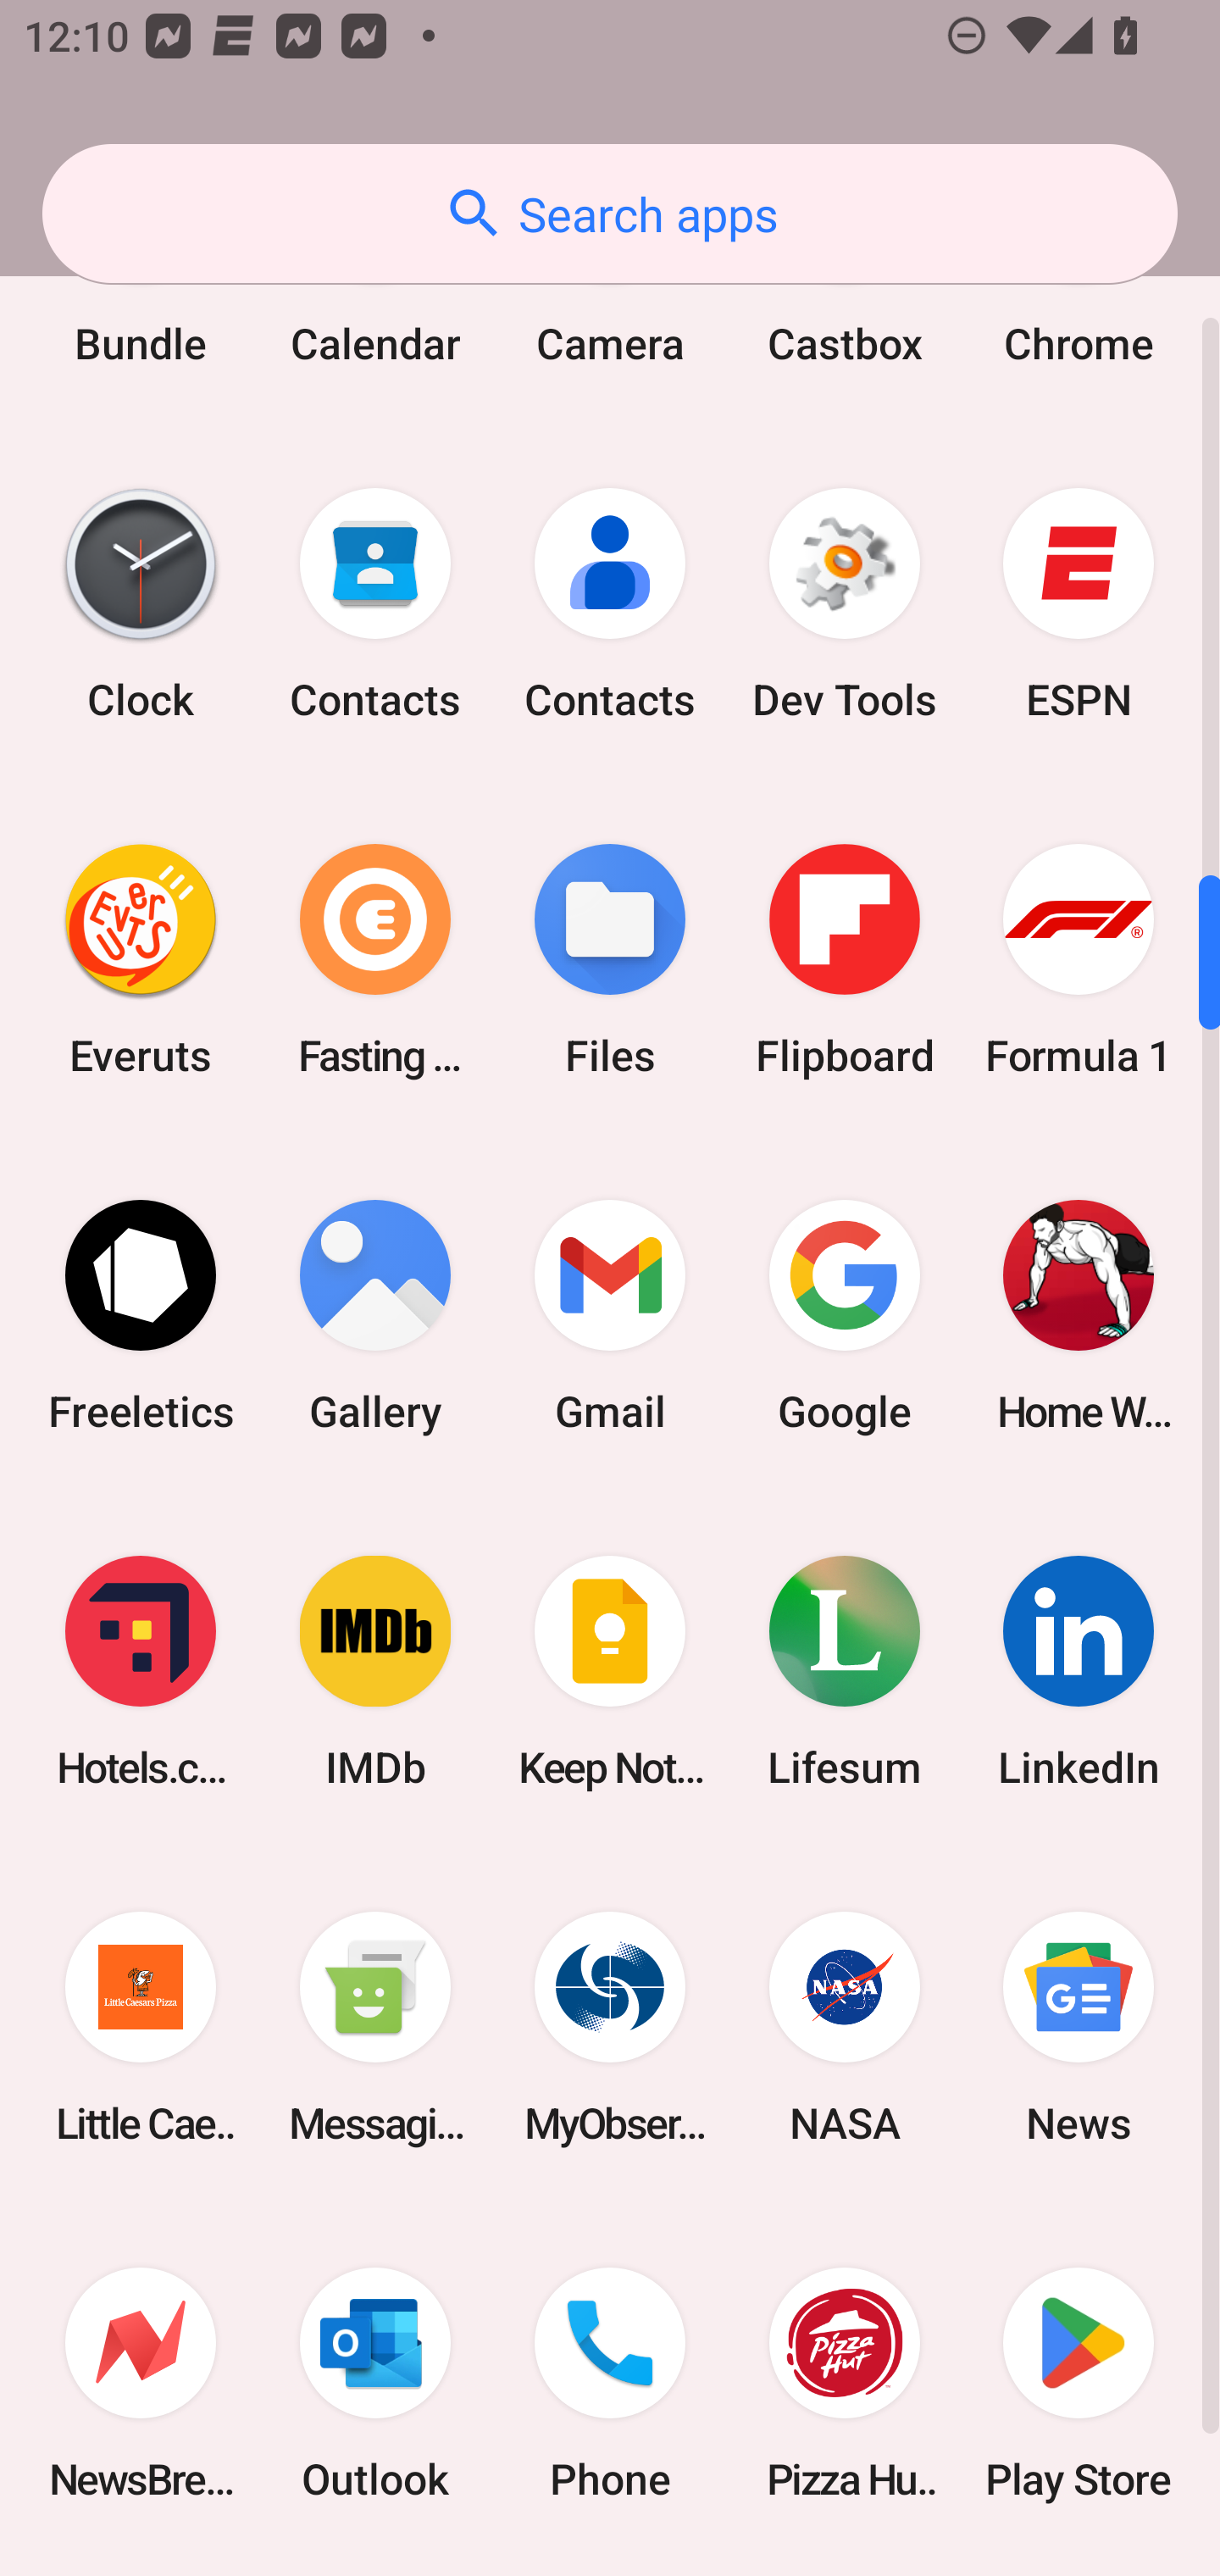 The width and height of the screenshot is (1220, 2576). What do you see at coordinates (375, 603) in the screenshot?
I see `Contacts` at bounding box center [375, 603].